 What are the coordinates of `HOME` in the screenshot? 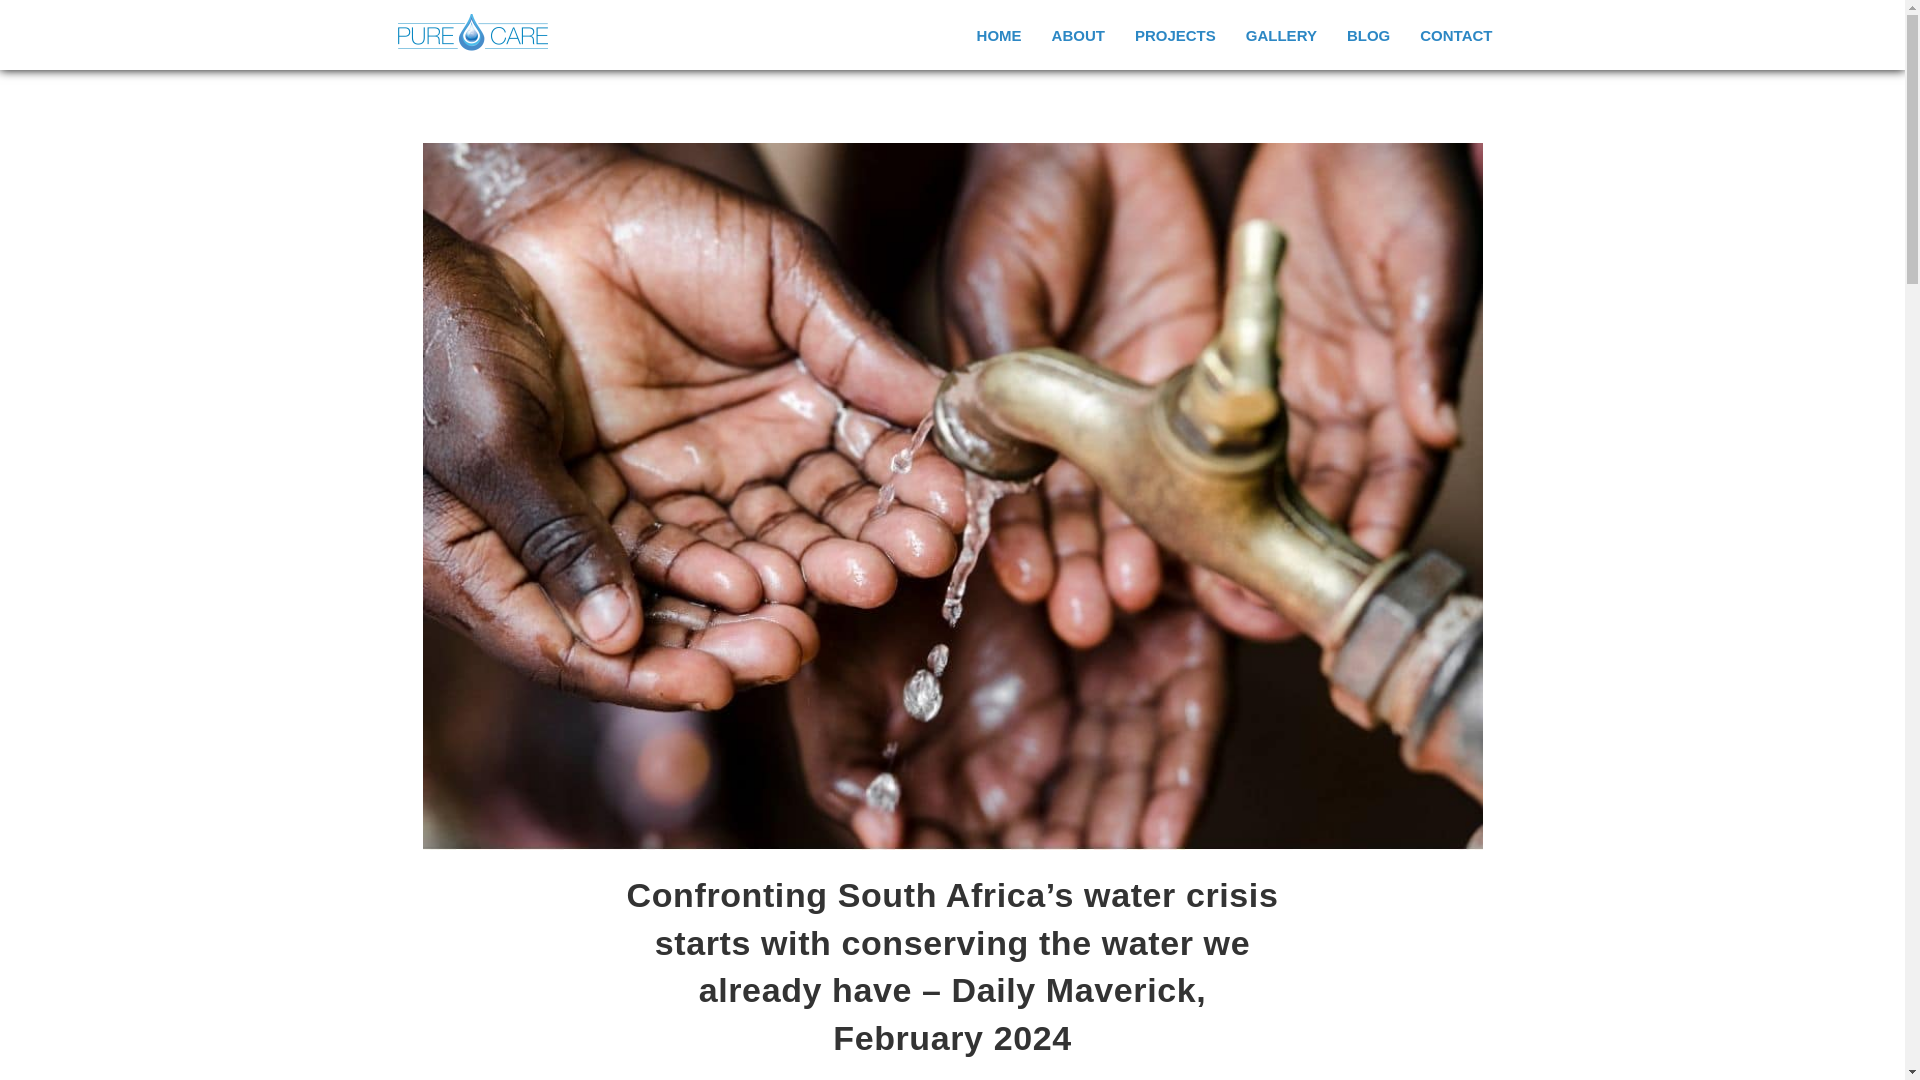 It's located at (998, 34).